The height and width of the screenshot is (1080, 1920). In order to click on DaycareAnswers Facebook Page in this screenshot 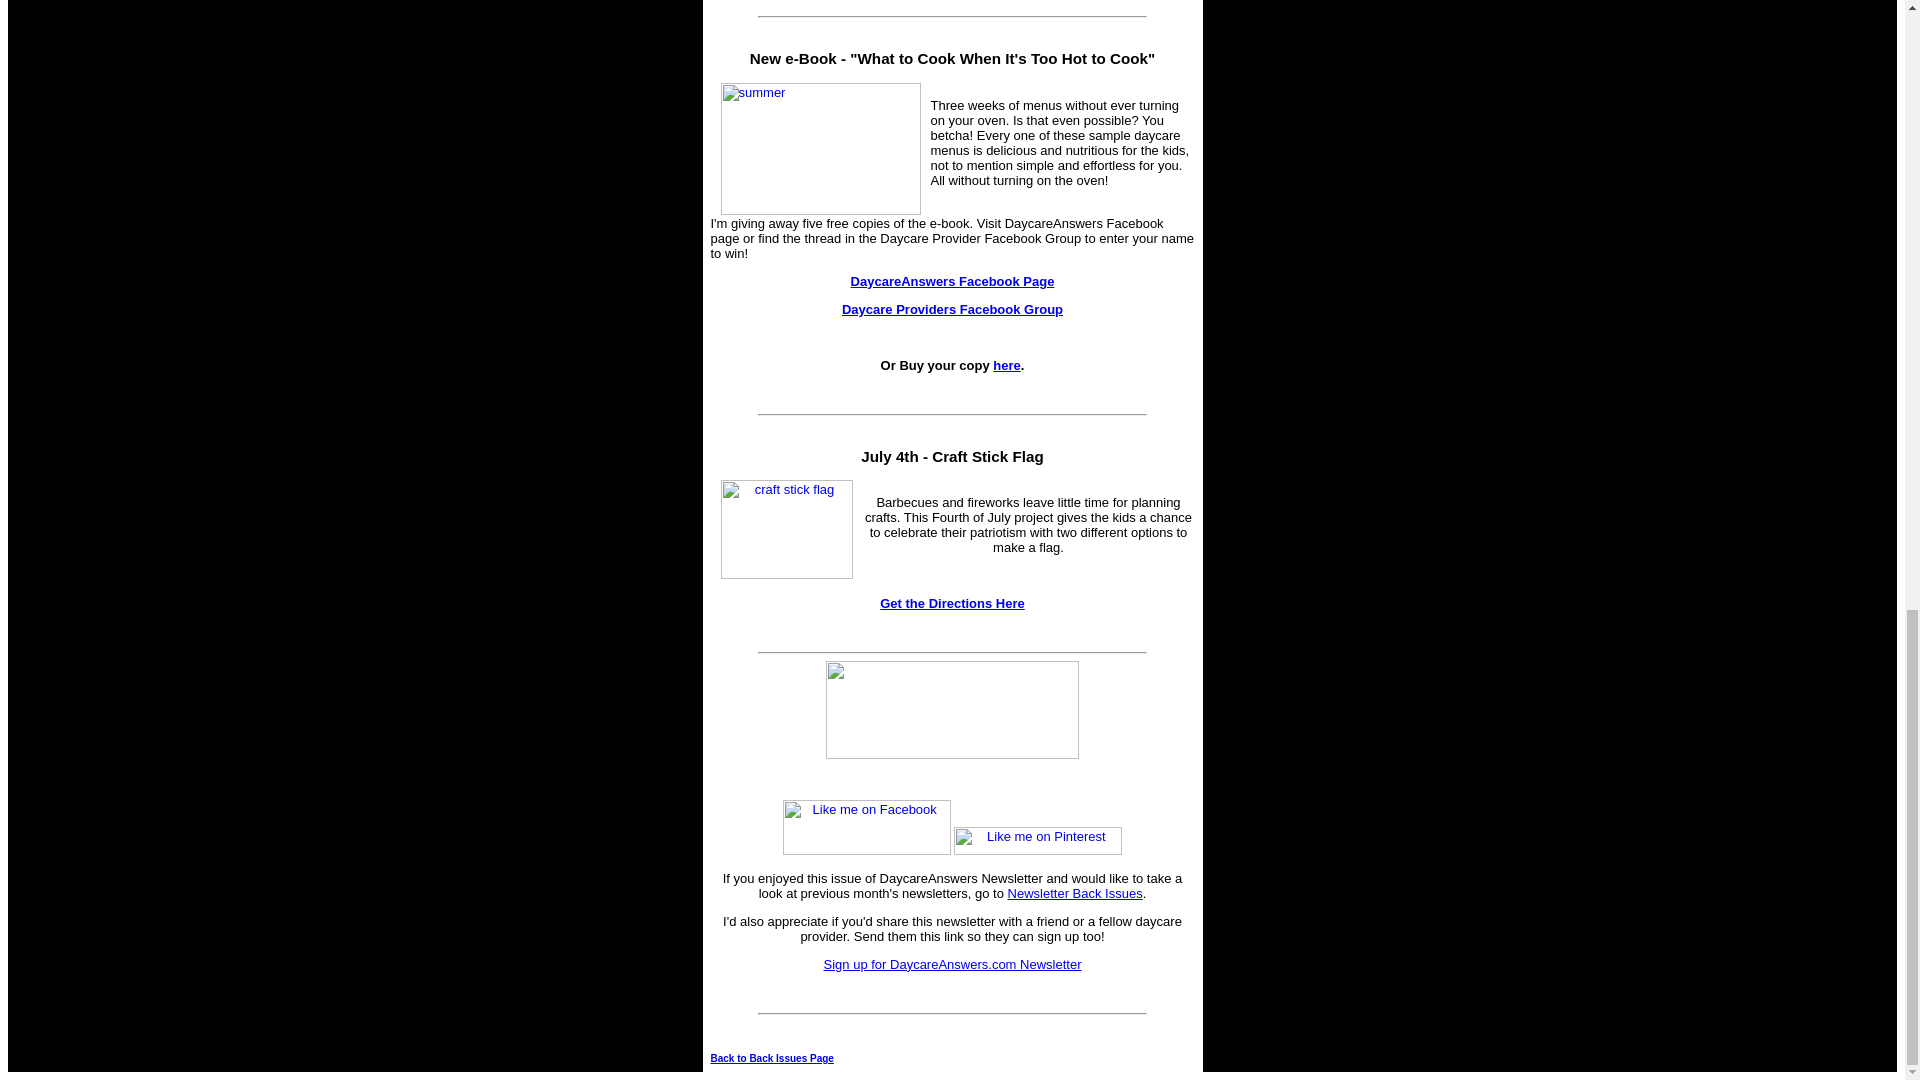, I will do `click(952, 282)`.